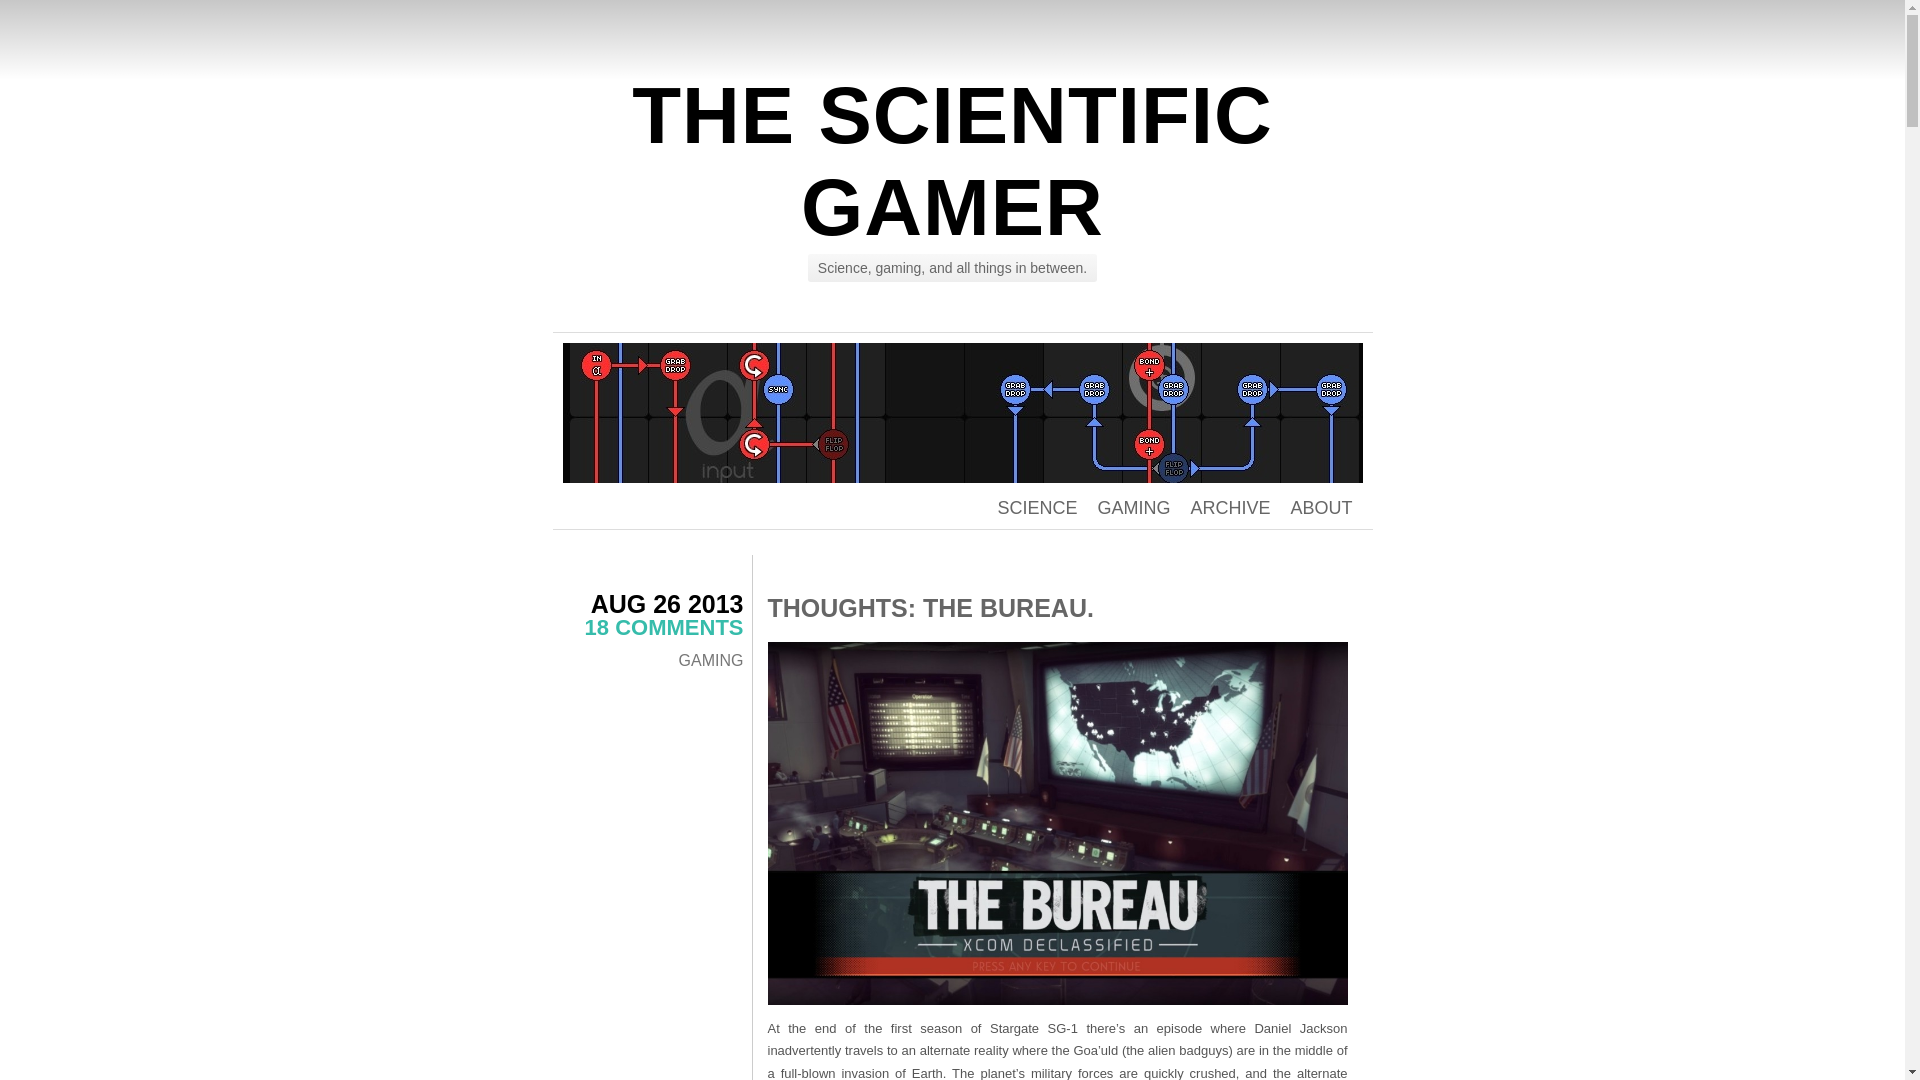 The width and height of the screenshot is (1920, 1080). What do you see at coordinates (1230, 508) in the screenshot?
I see `ARCHIVE` at bounding box center [1230, 508].